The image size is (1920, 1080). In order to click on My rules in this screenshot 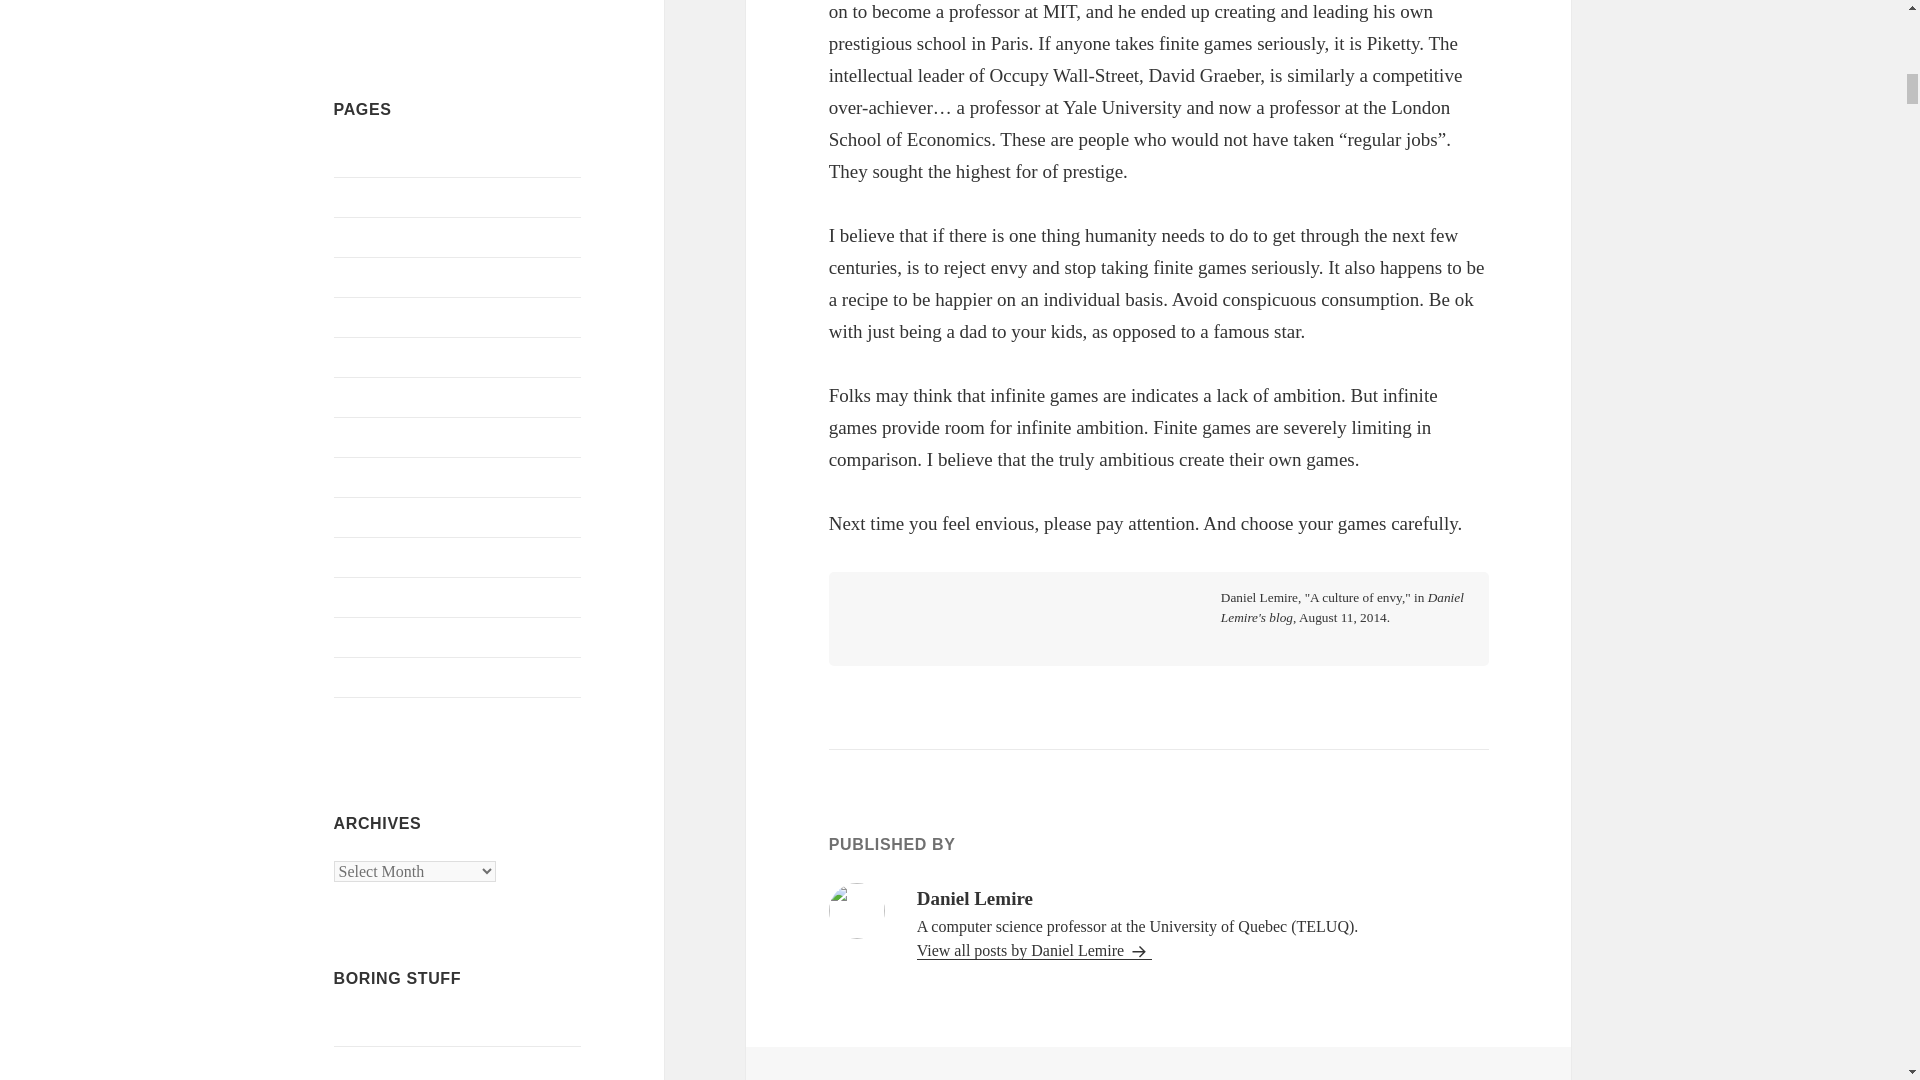, I will do `click(362, 477)`.